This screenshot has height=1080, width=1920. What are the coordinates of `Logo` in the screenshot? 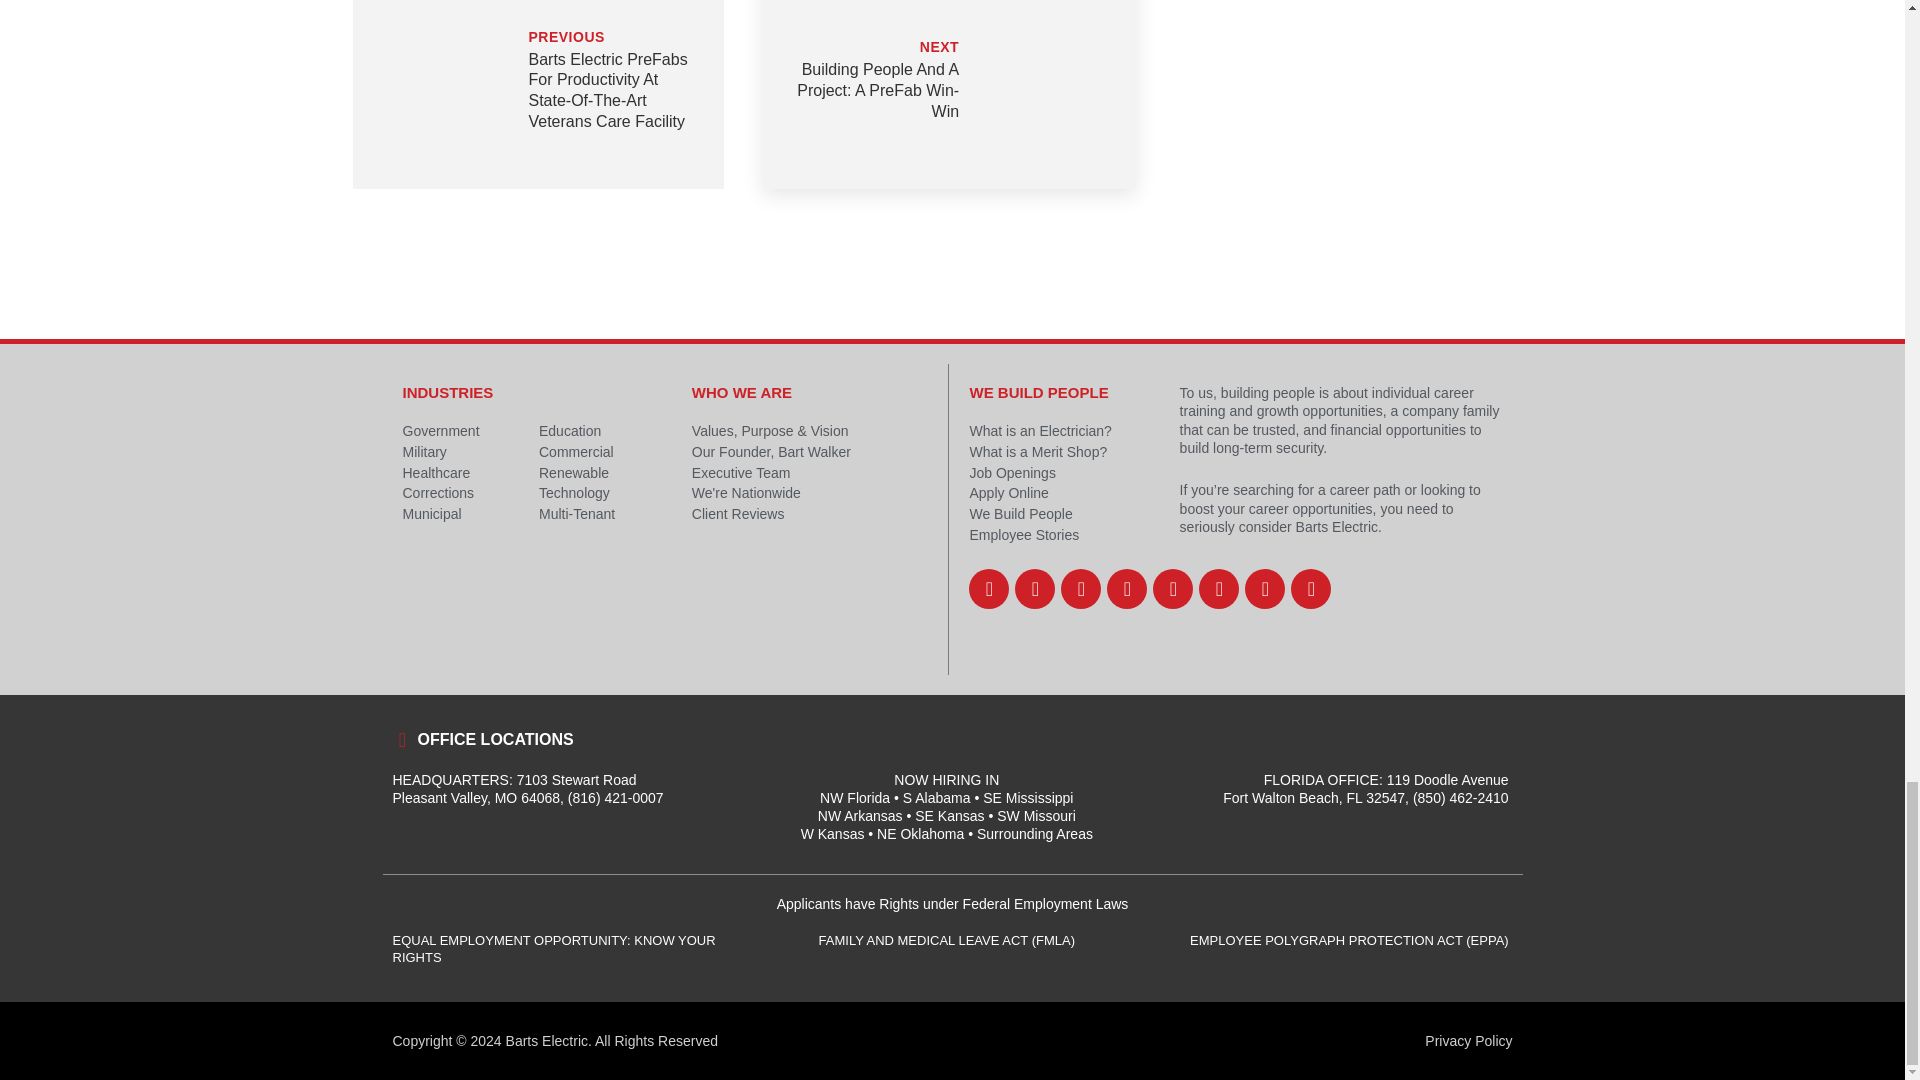 It's located at (811, 618).